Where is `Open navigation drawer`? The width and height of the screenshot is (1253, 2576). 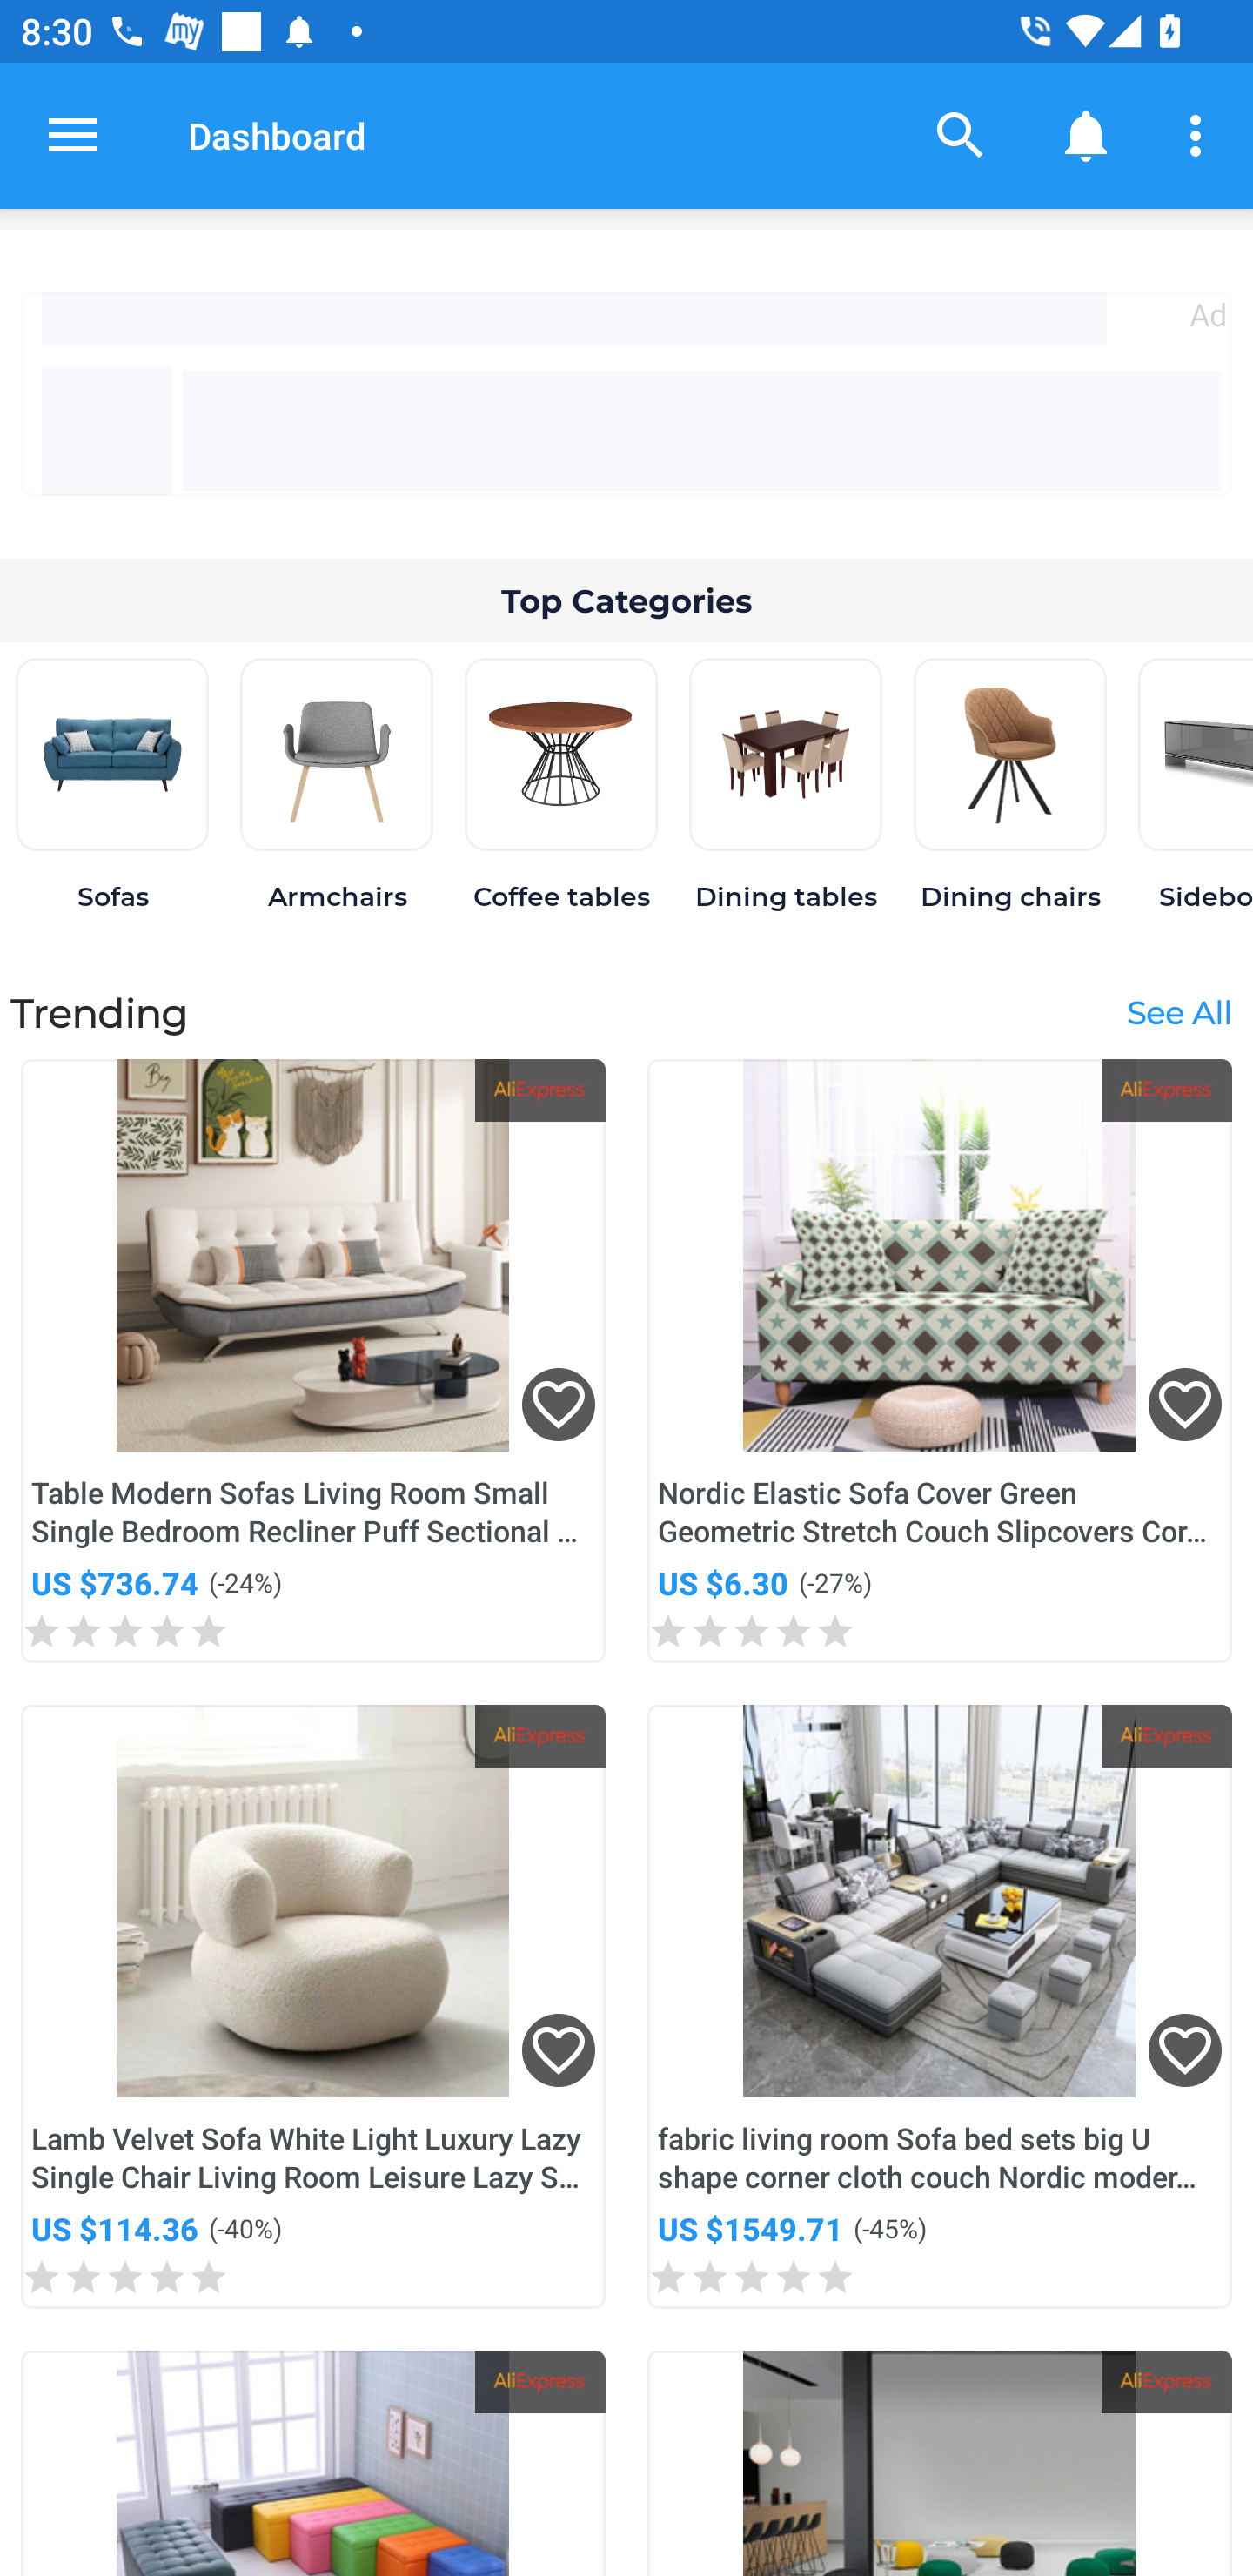
Open navigation drawer is located at coordinates (73, 135).